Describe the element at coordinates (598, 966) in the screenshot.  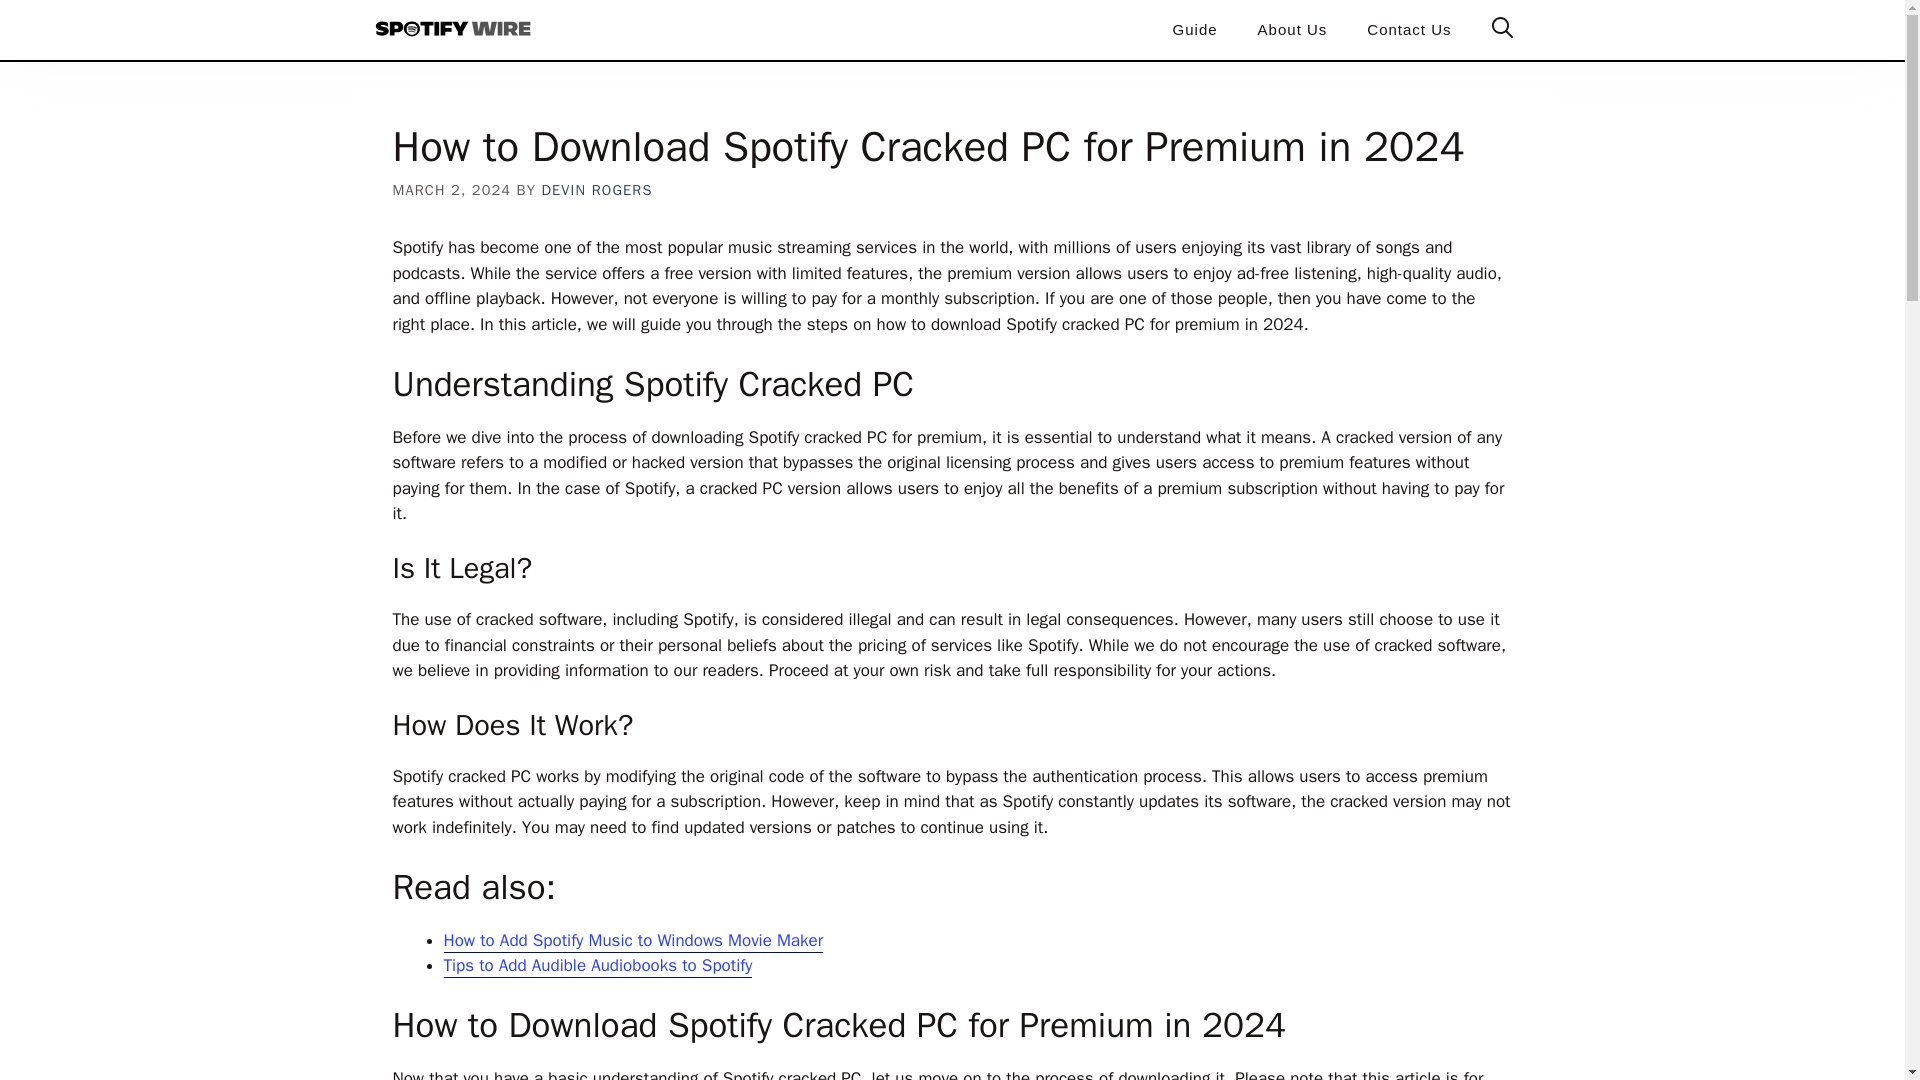
I see `Tips to Add Audible Audiobooks to Spotify` at that location.